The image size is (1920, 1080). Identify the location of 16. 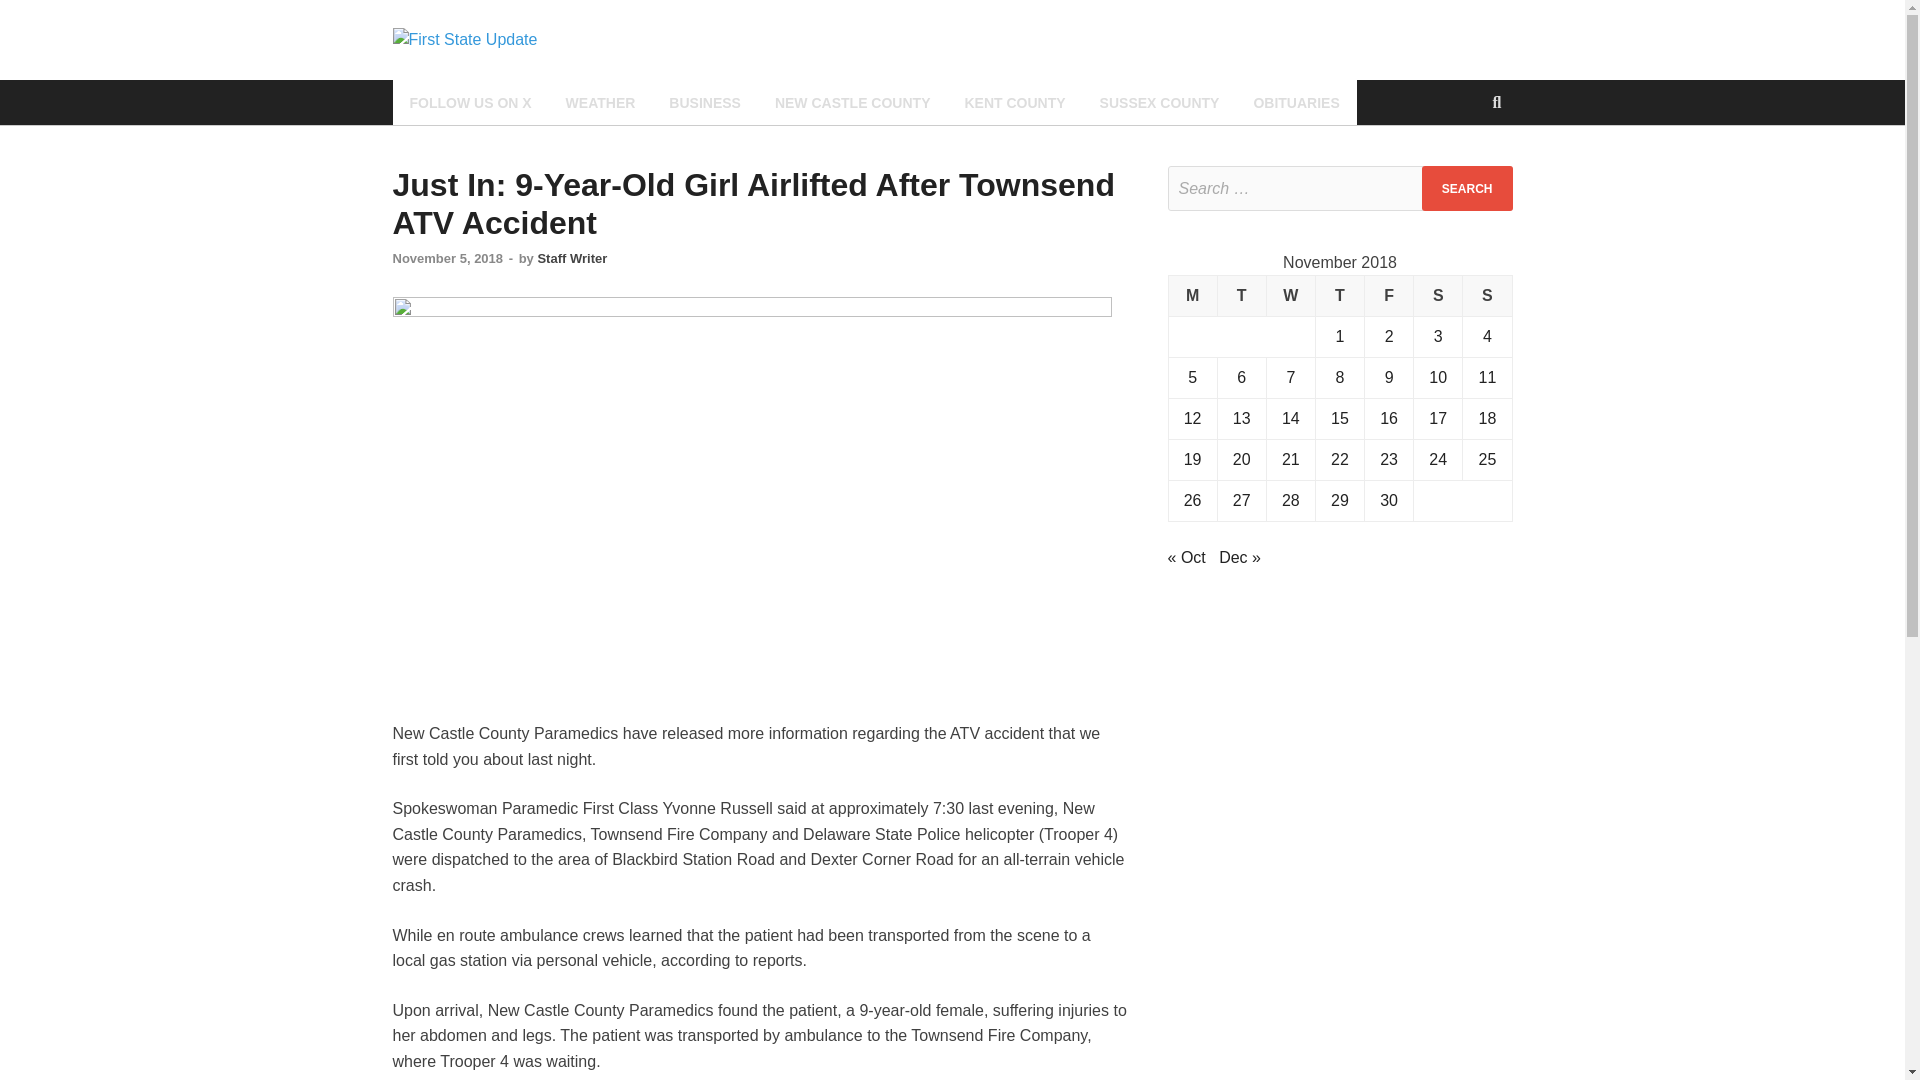
(1388, 418).